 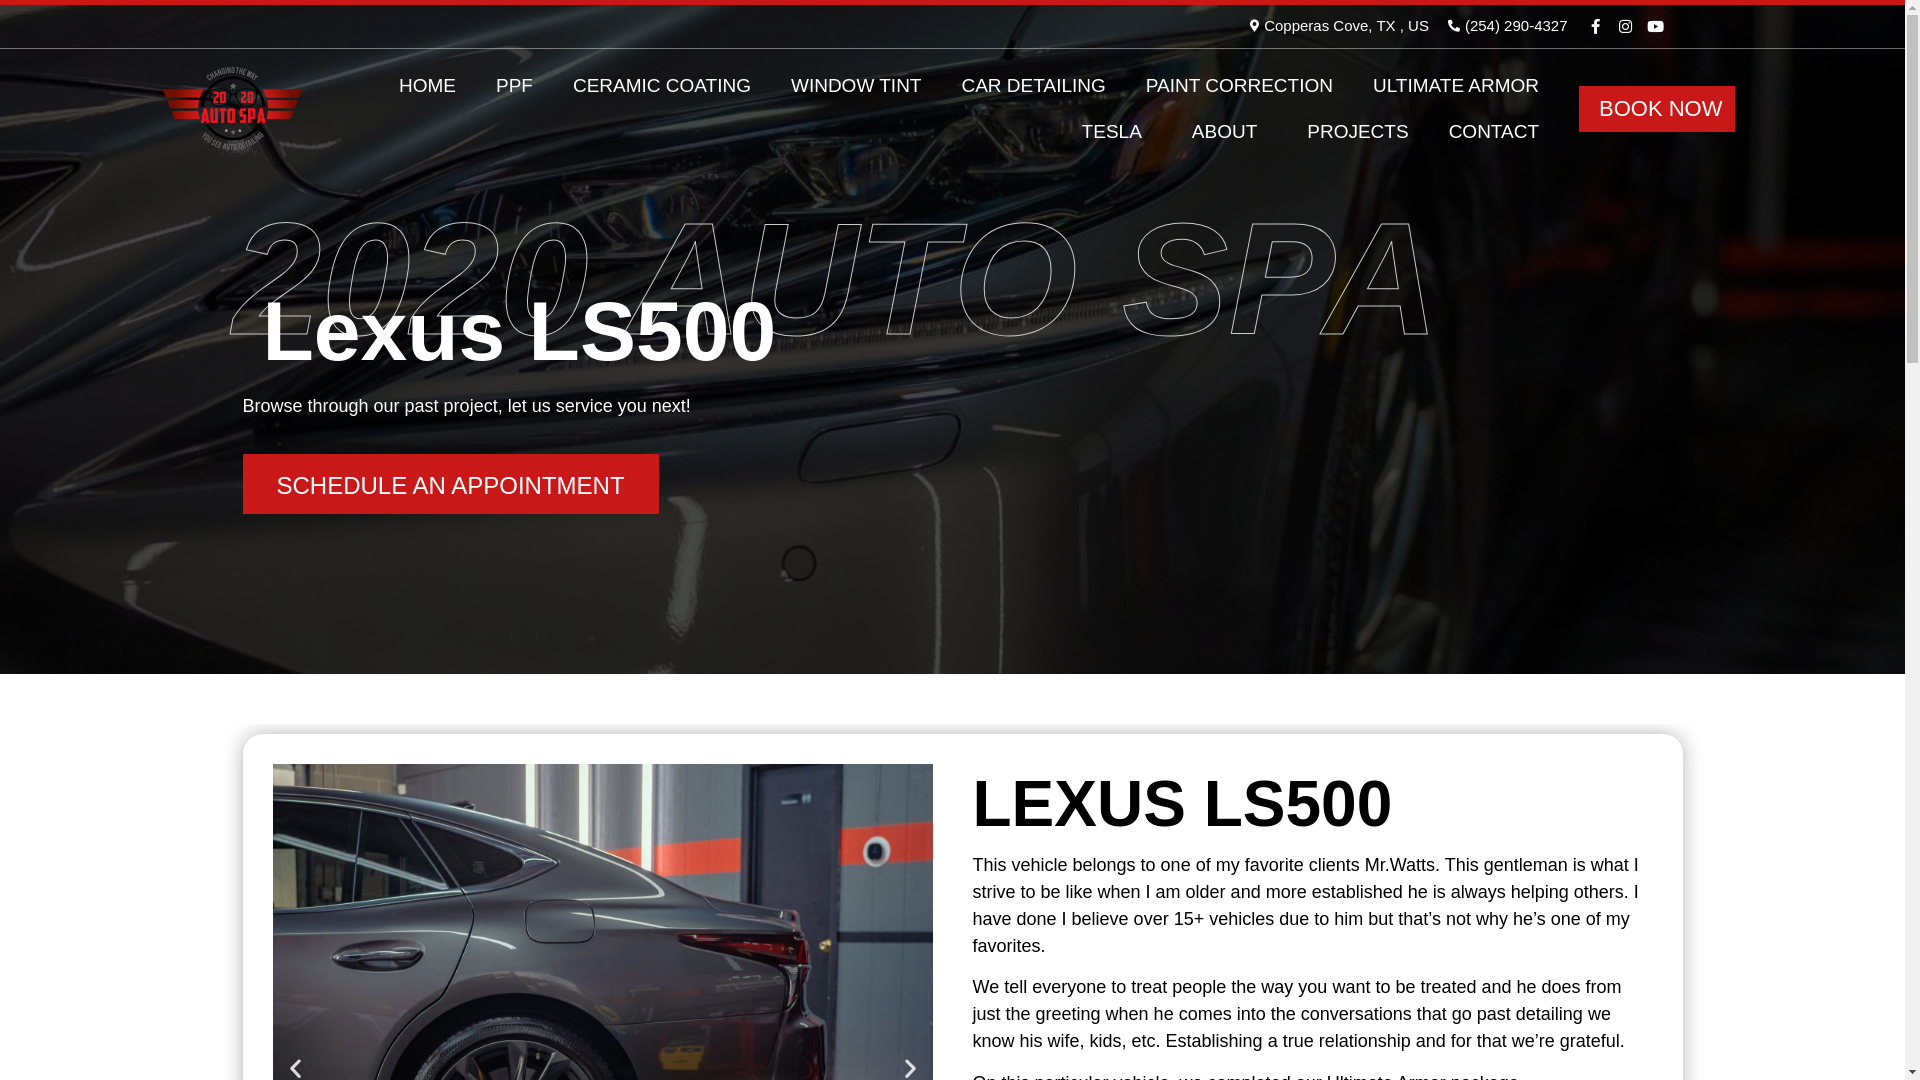 I want to click on BOOK NOW, so click(x=1660, y=109).